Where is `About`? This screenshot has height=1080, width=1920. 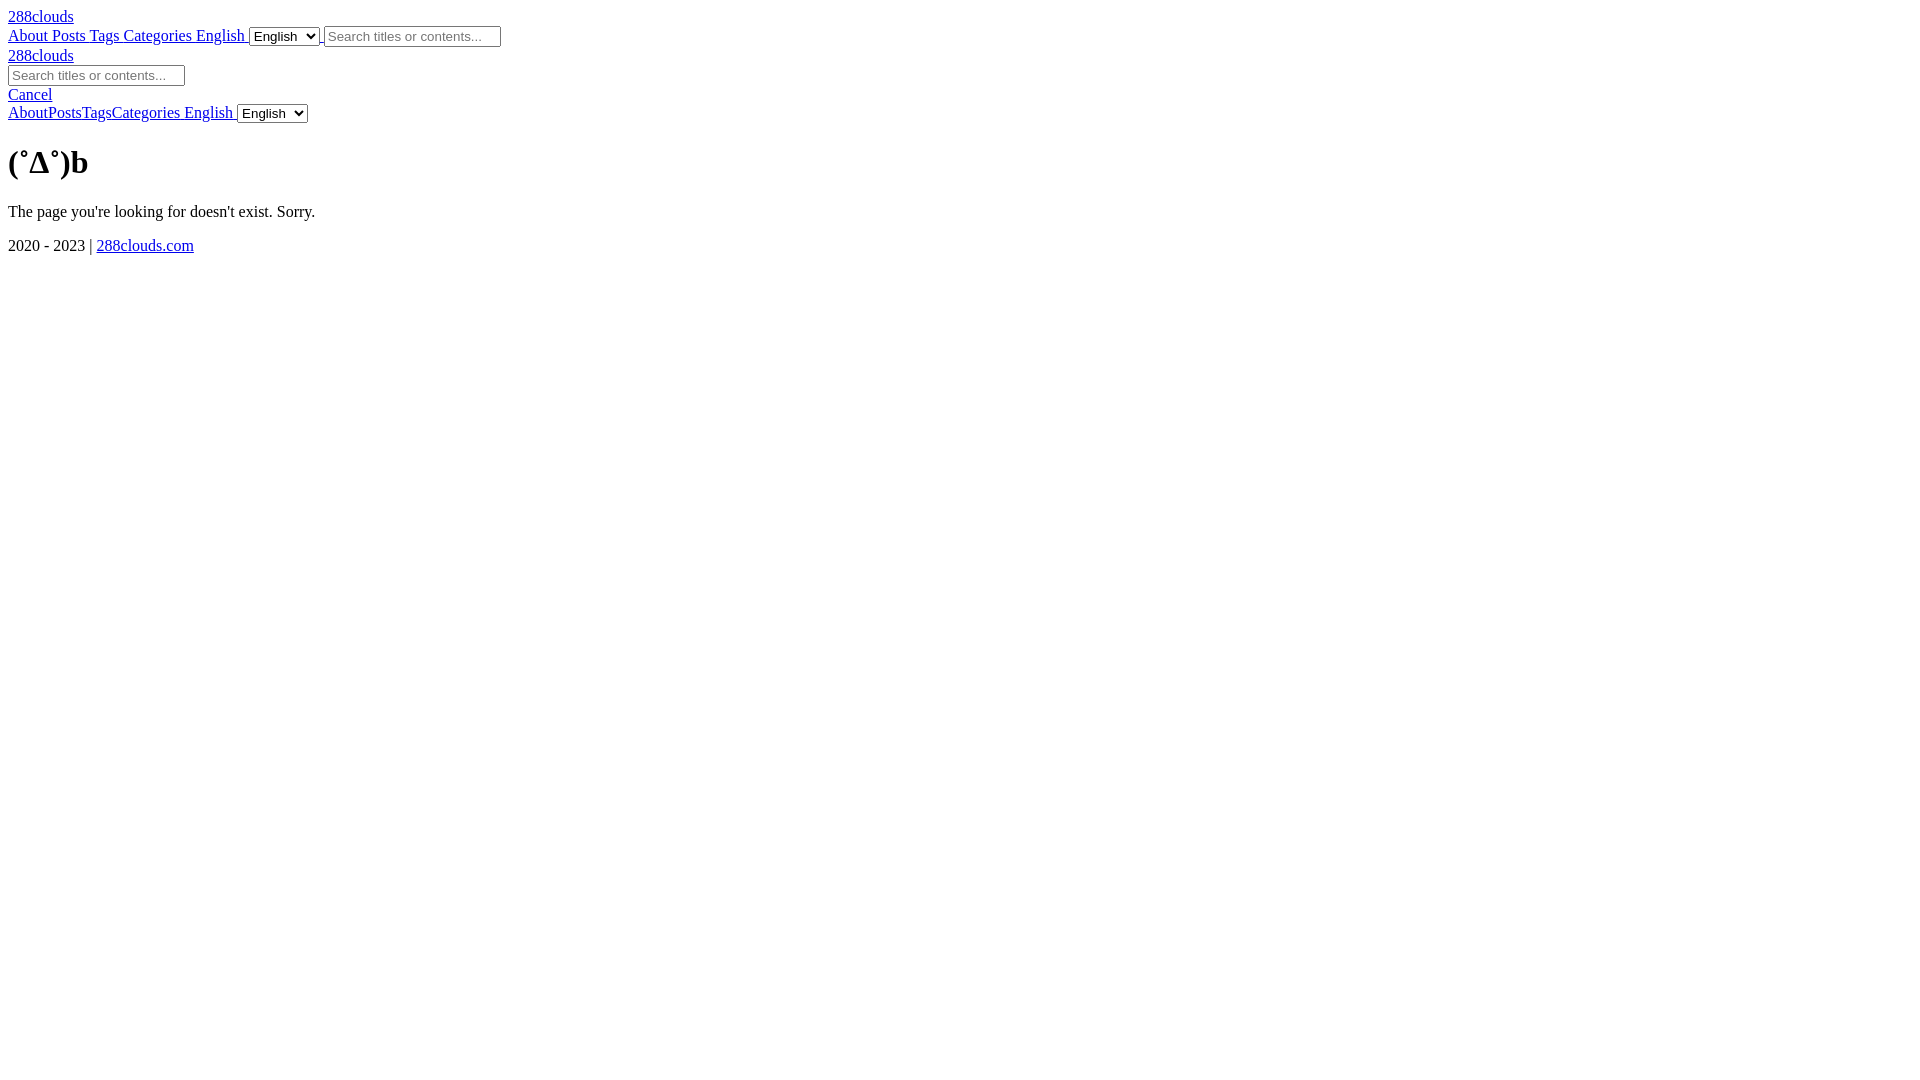 About is located at coordinates (28, 112).